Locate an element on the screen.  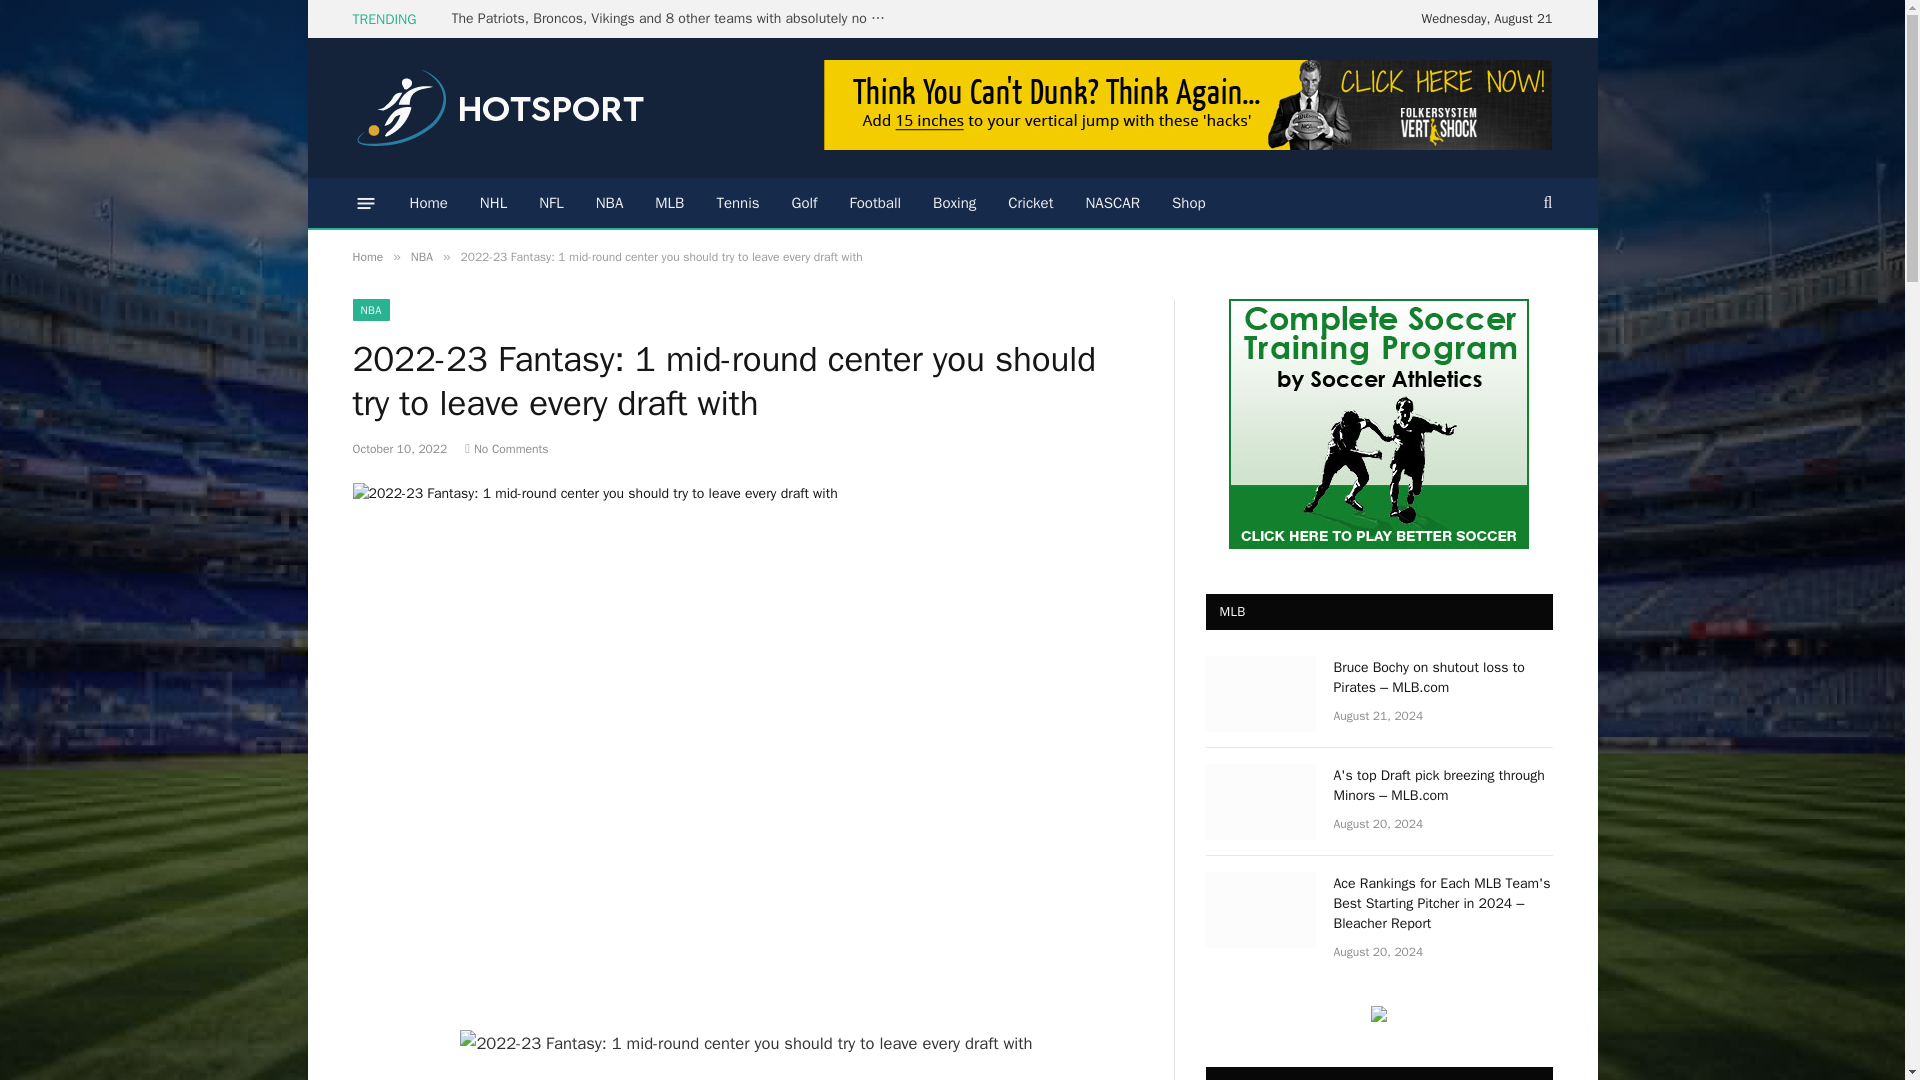
MLB is located at coordinates (670, 202).